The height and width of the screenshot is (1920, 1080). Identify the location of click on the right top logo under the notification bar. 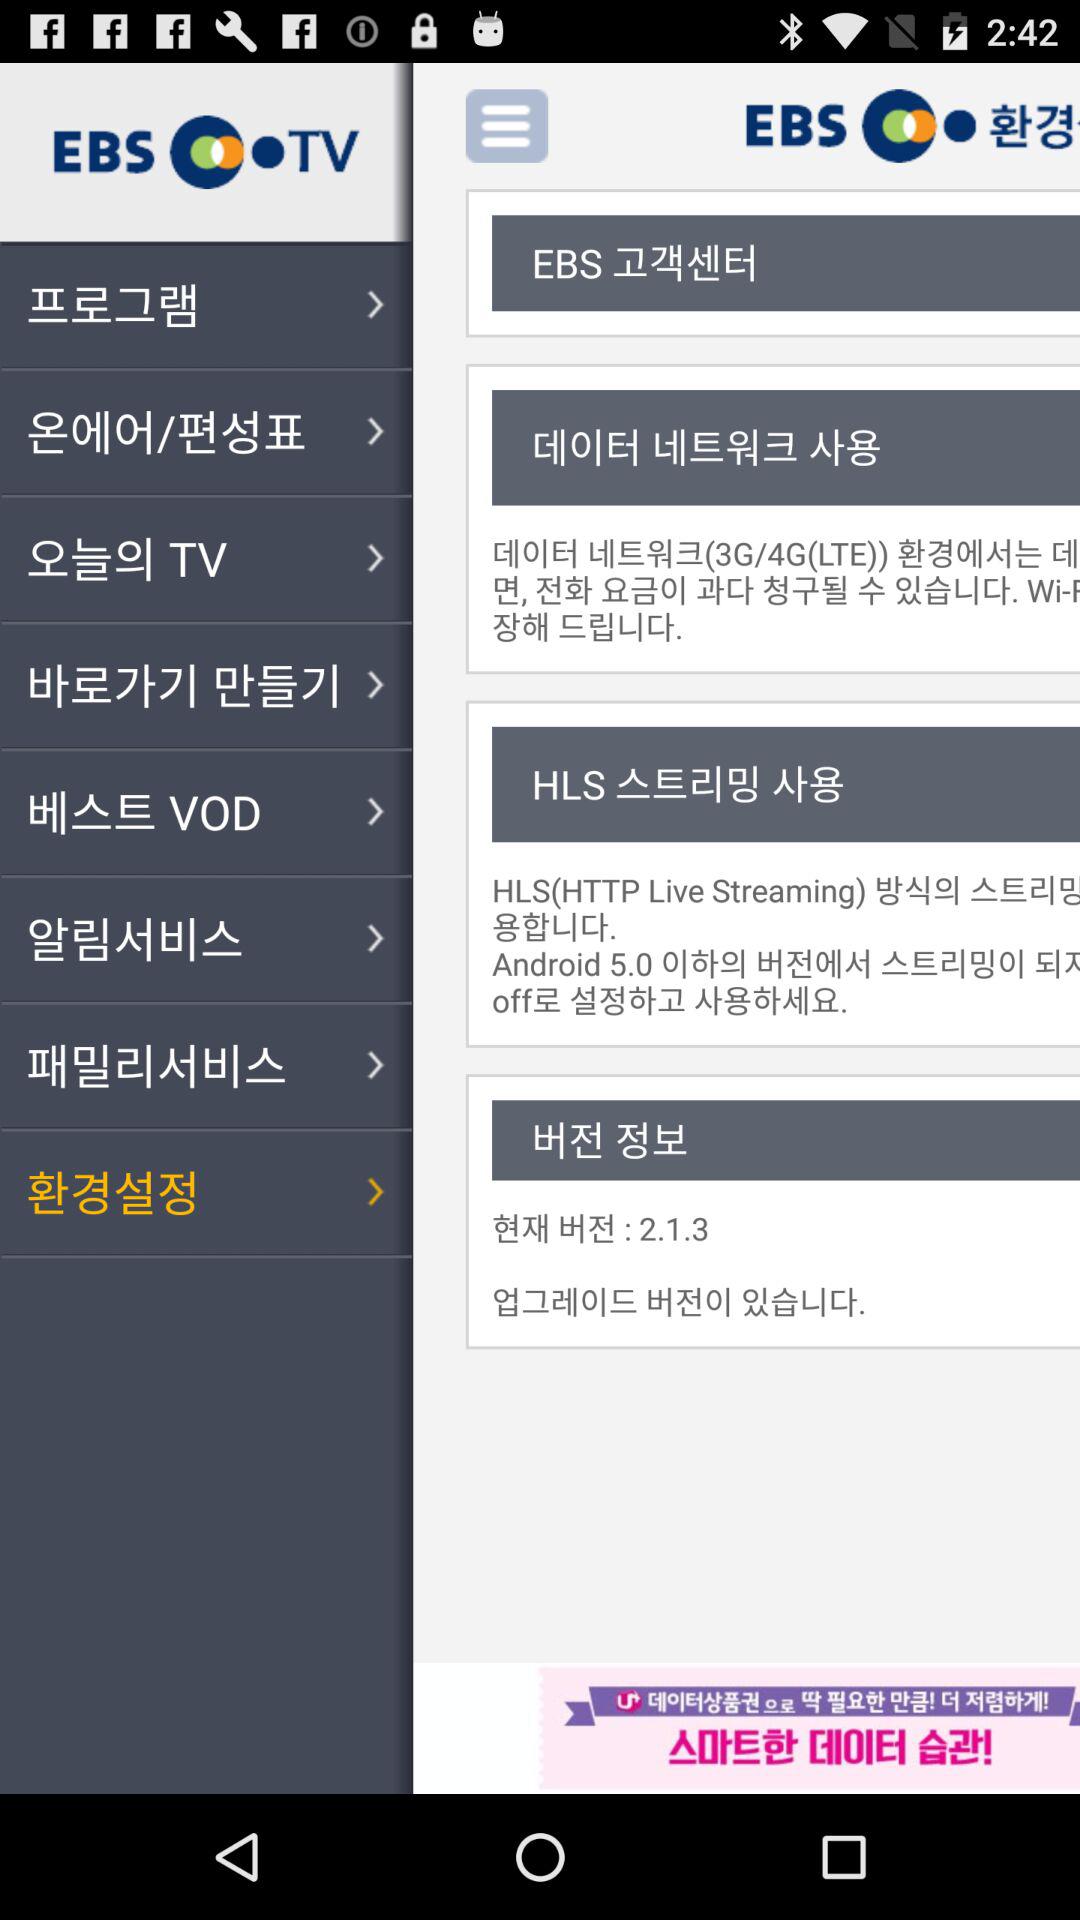
(912, 126).